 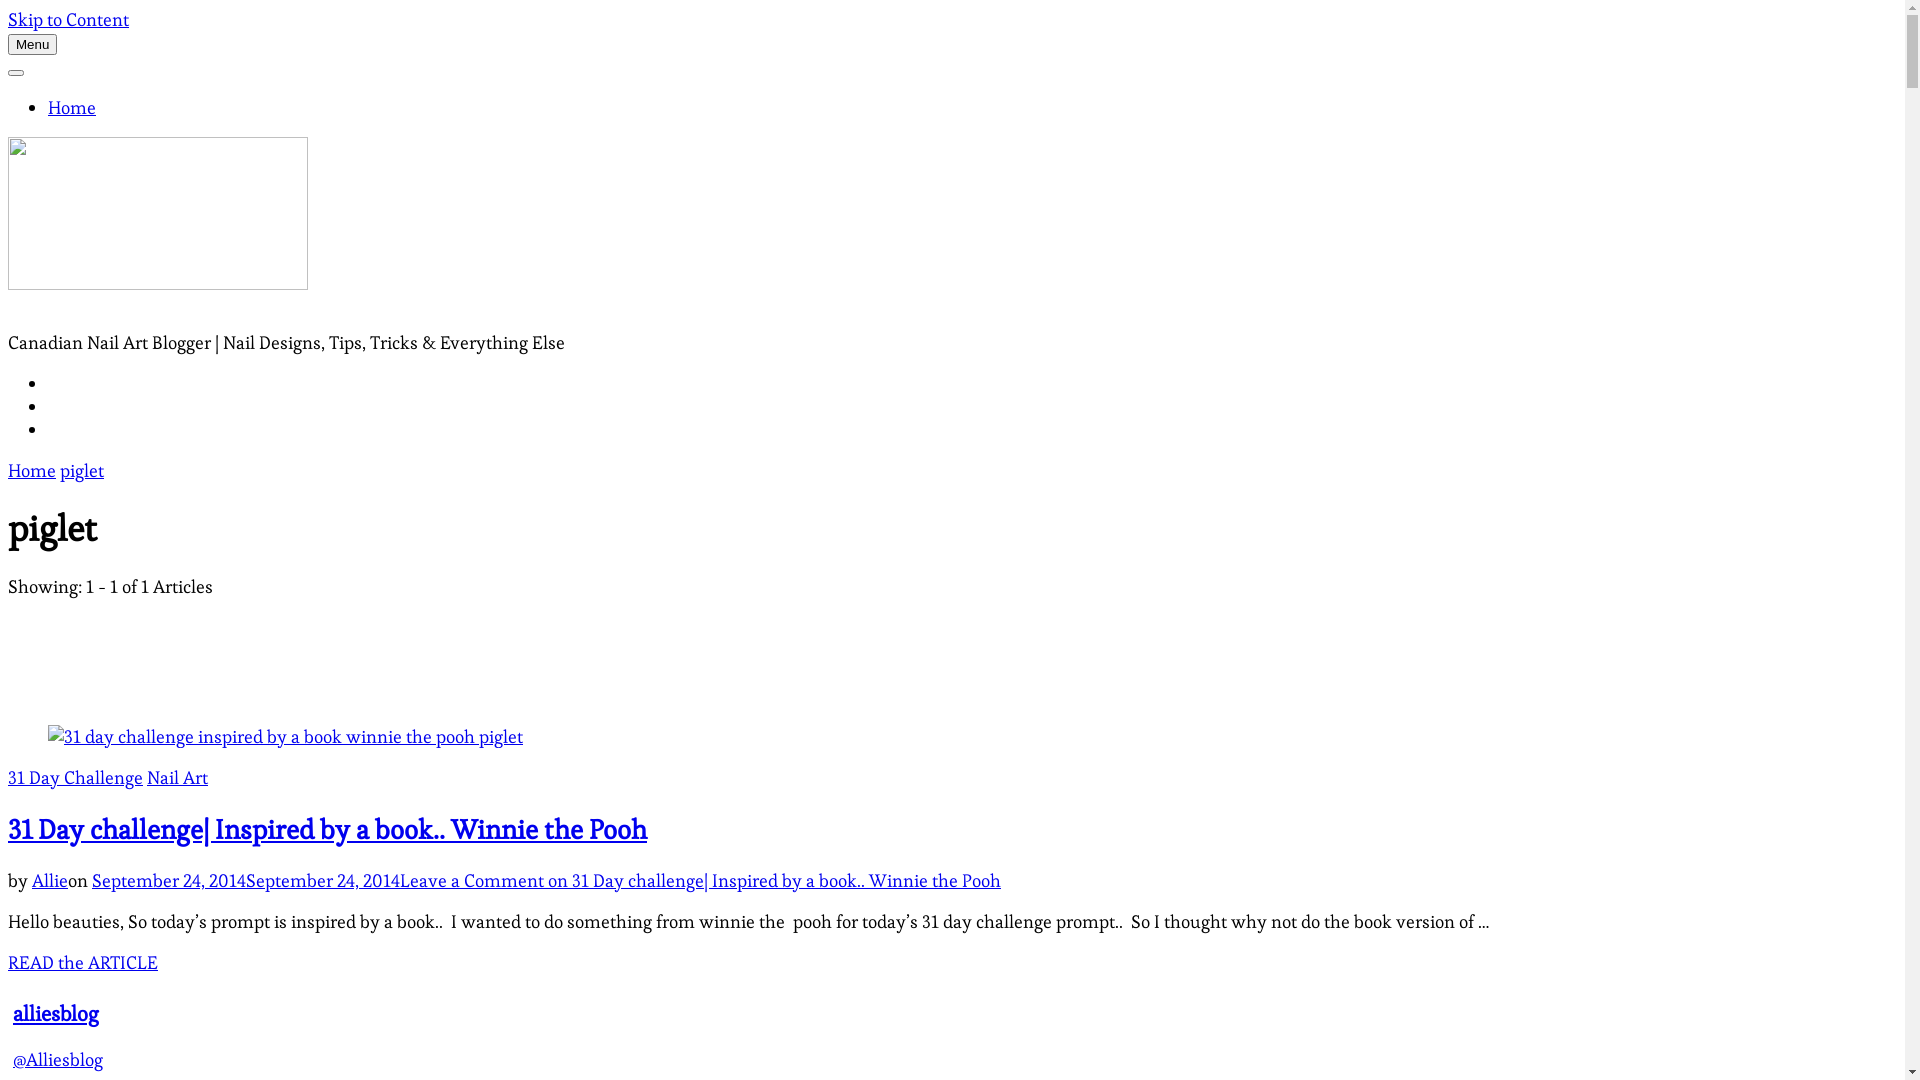 What do you see at coordinates (72, 108) in the screenshot?
I see `Home` at bounding box center [72, 108].